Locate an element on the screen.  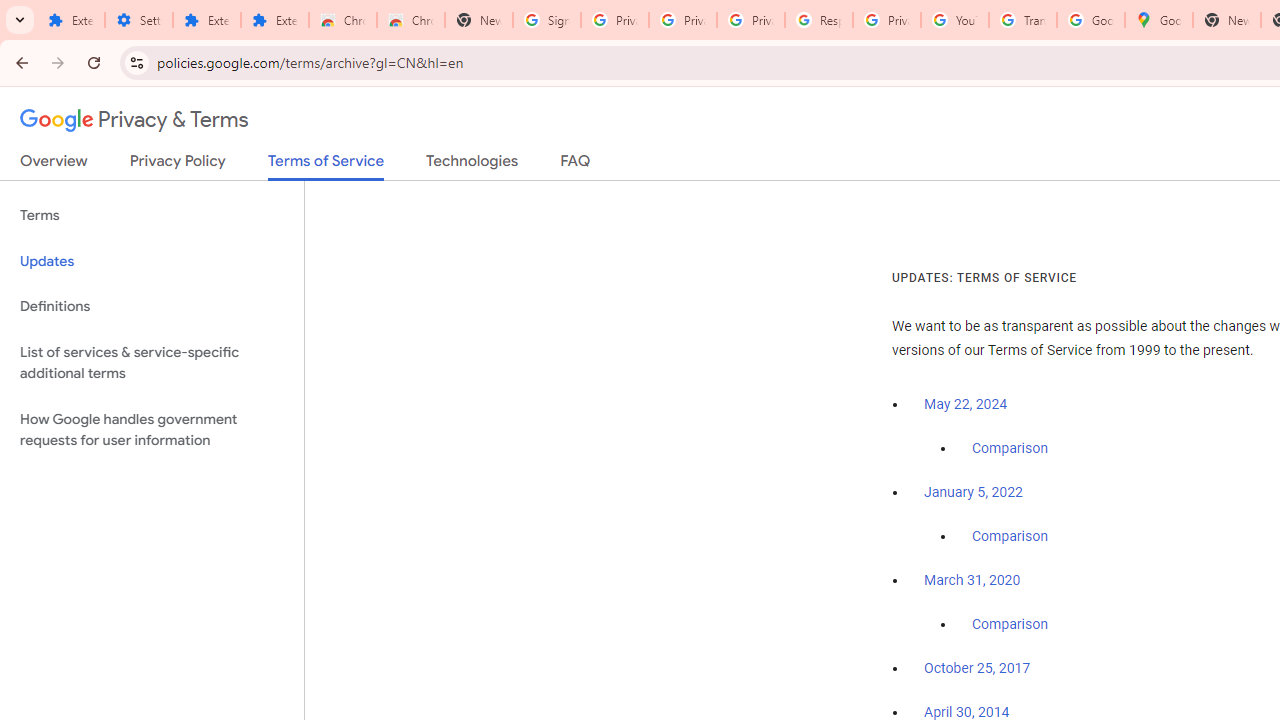
Settings is located at coordinates (138, 20).